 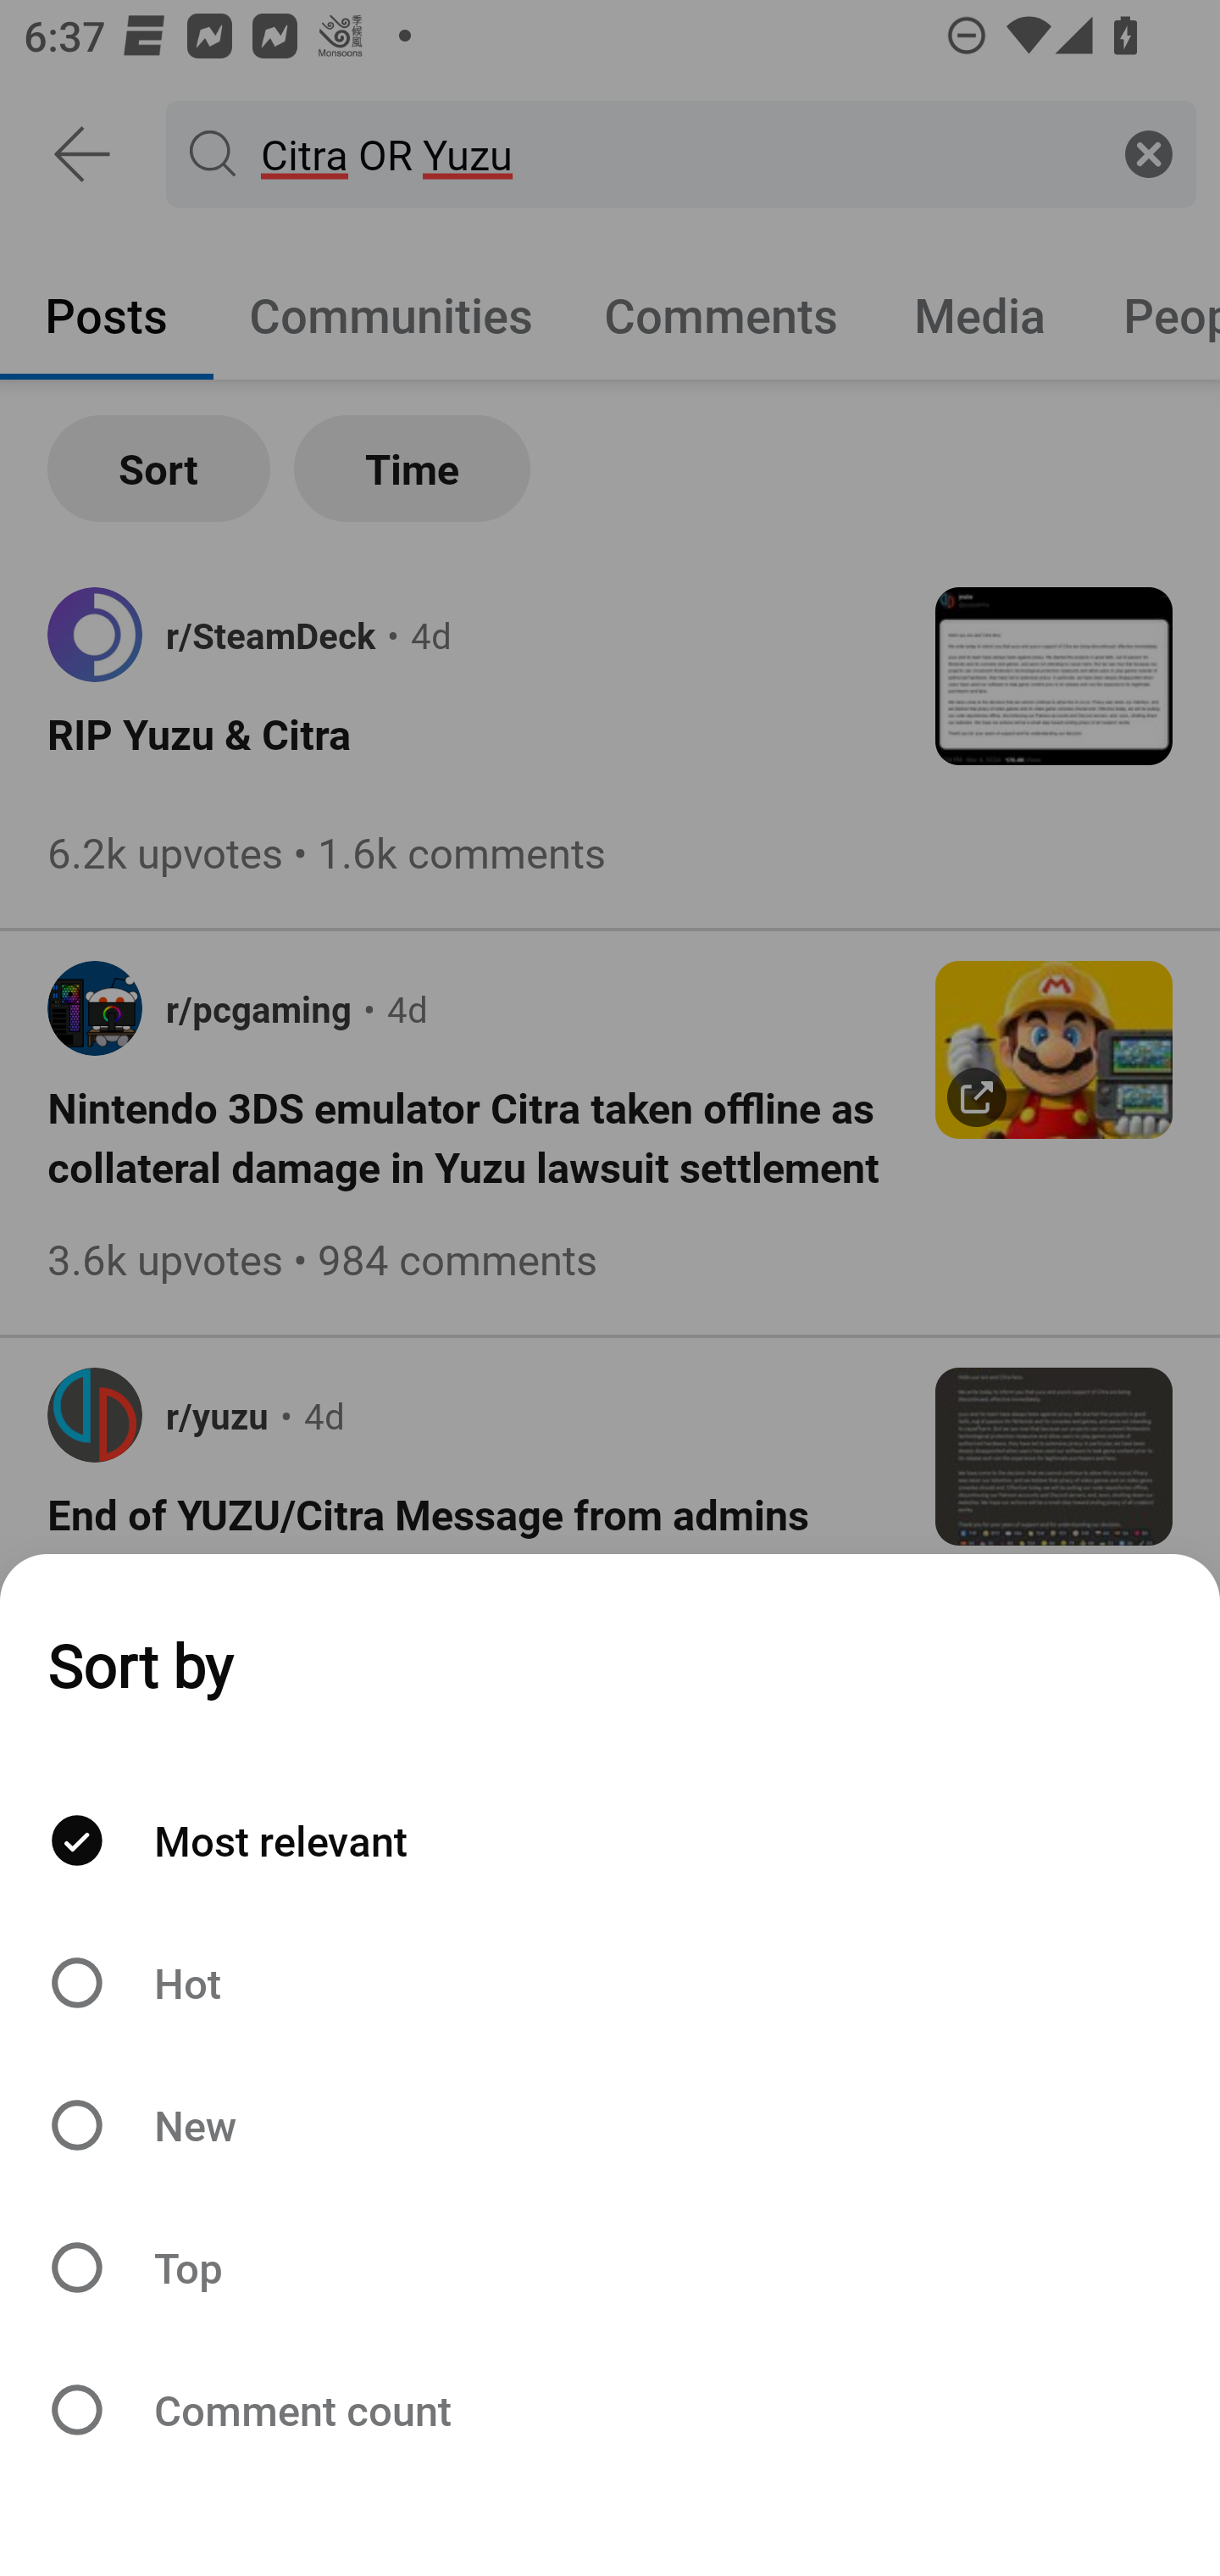 What do you see at coordinates (610, 1981) in the screenshot?
I see `Sort by Hot Hot` at bounding box center [610, 1981].